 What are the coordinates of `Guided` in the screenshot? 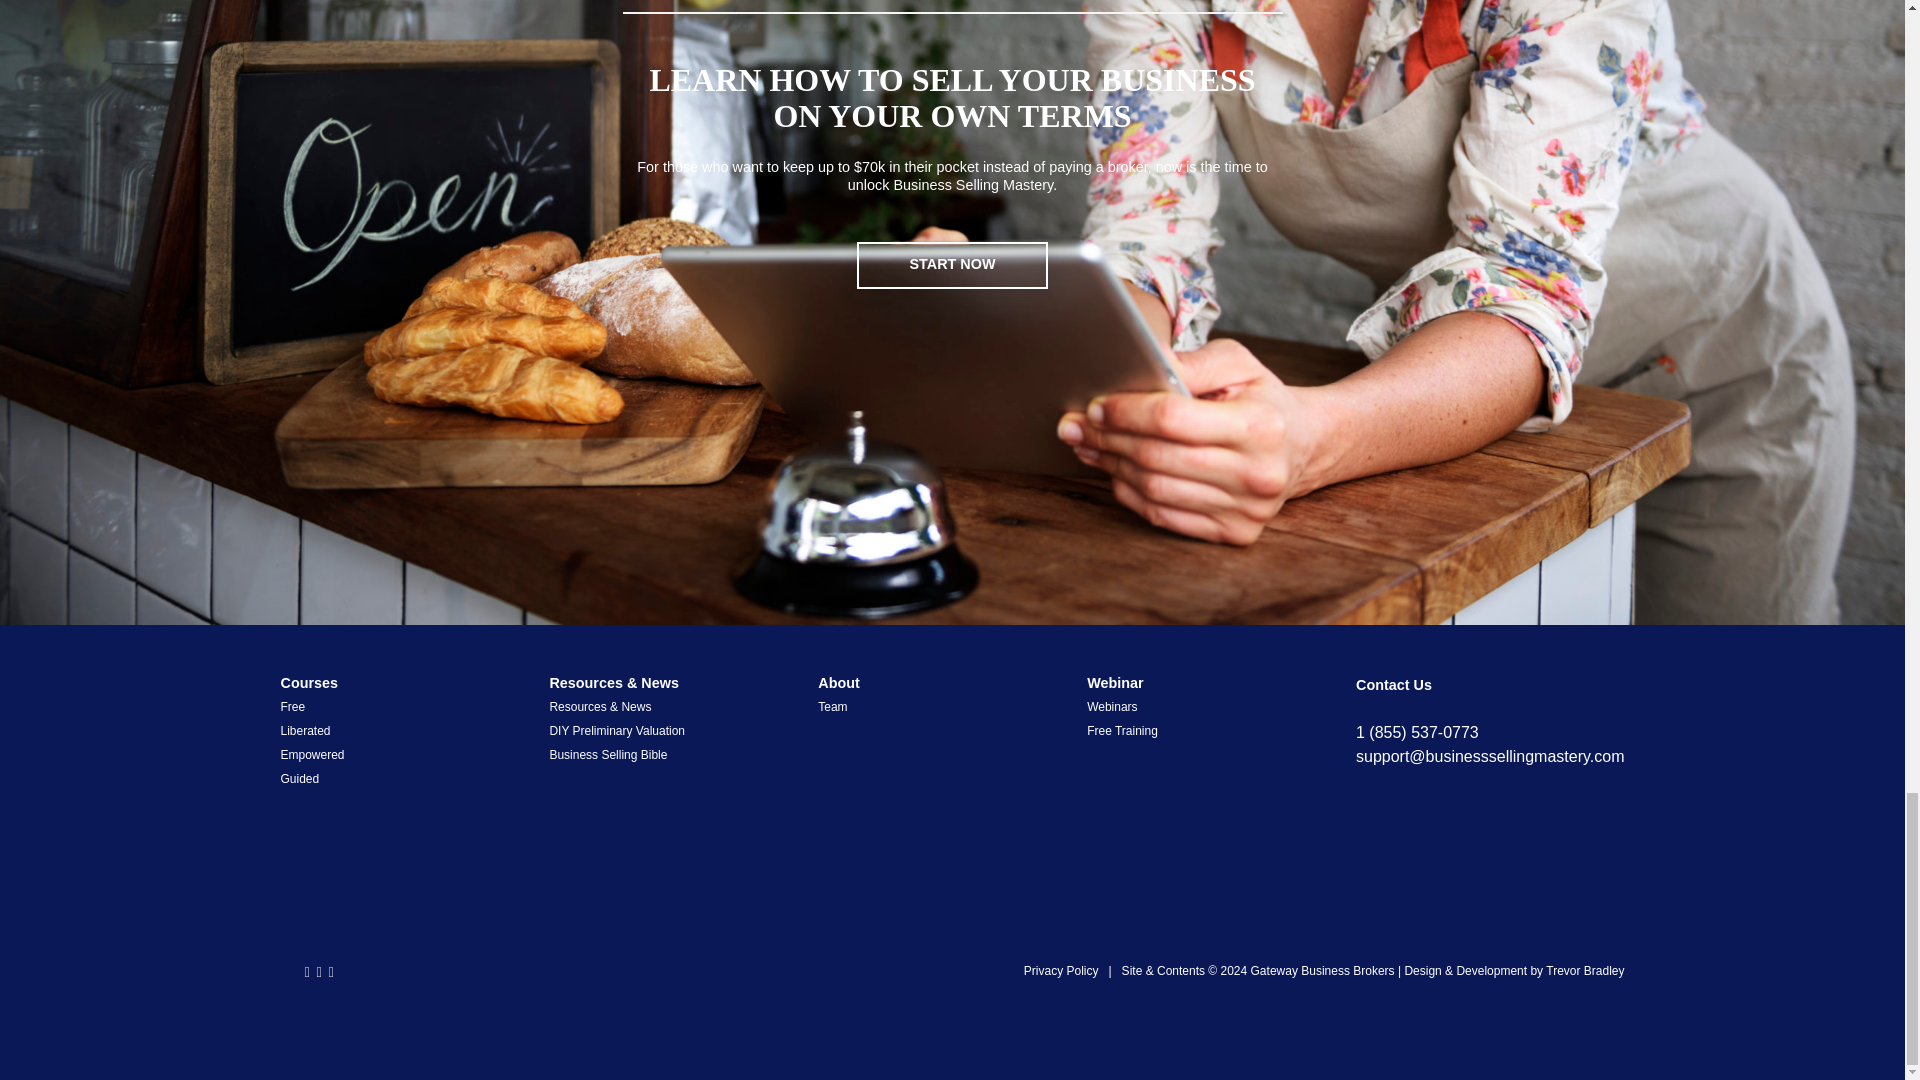 It's located at (299, 779).